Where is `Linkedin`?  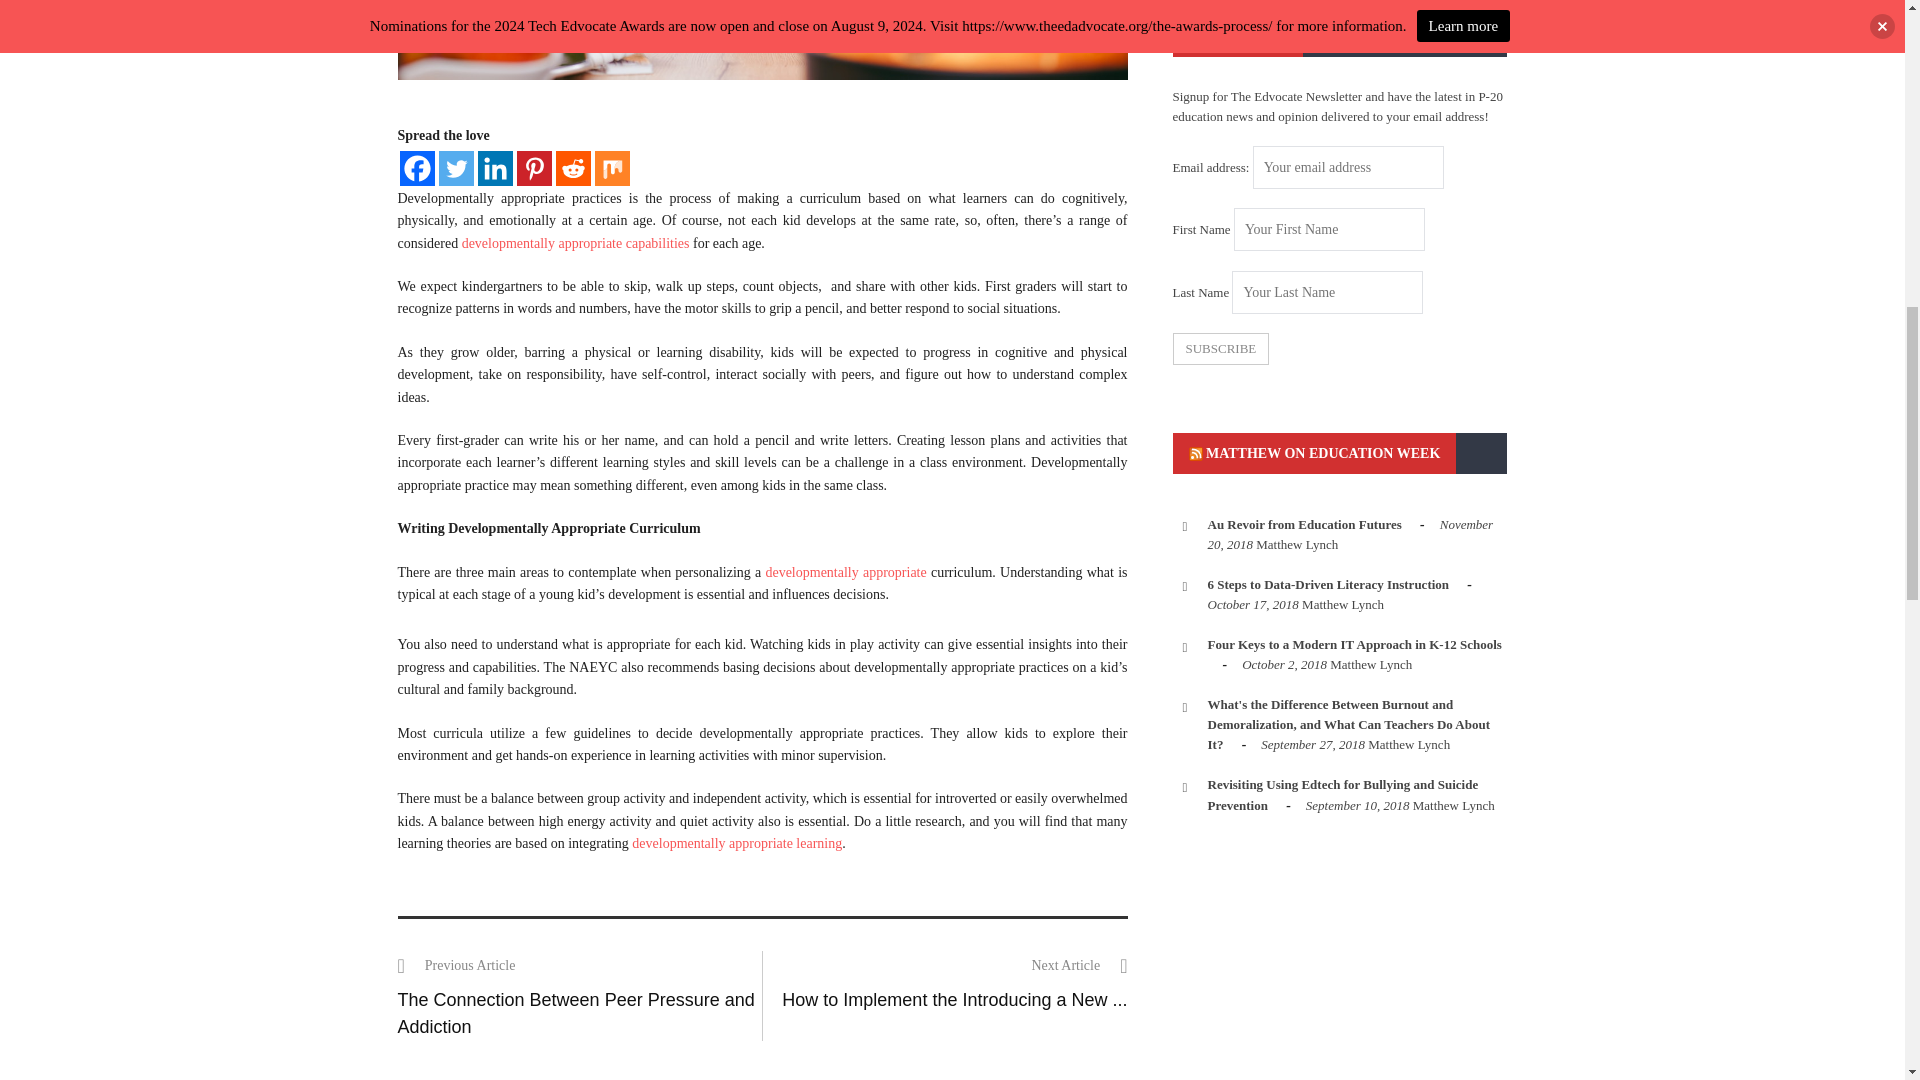
Linkedin is located at coordinates (495, 168).